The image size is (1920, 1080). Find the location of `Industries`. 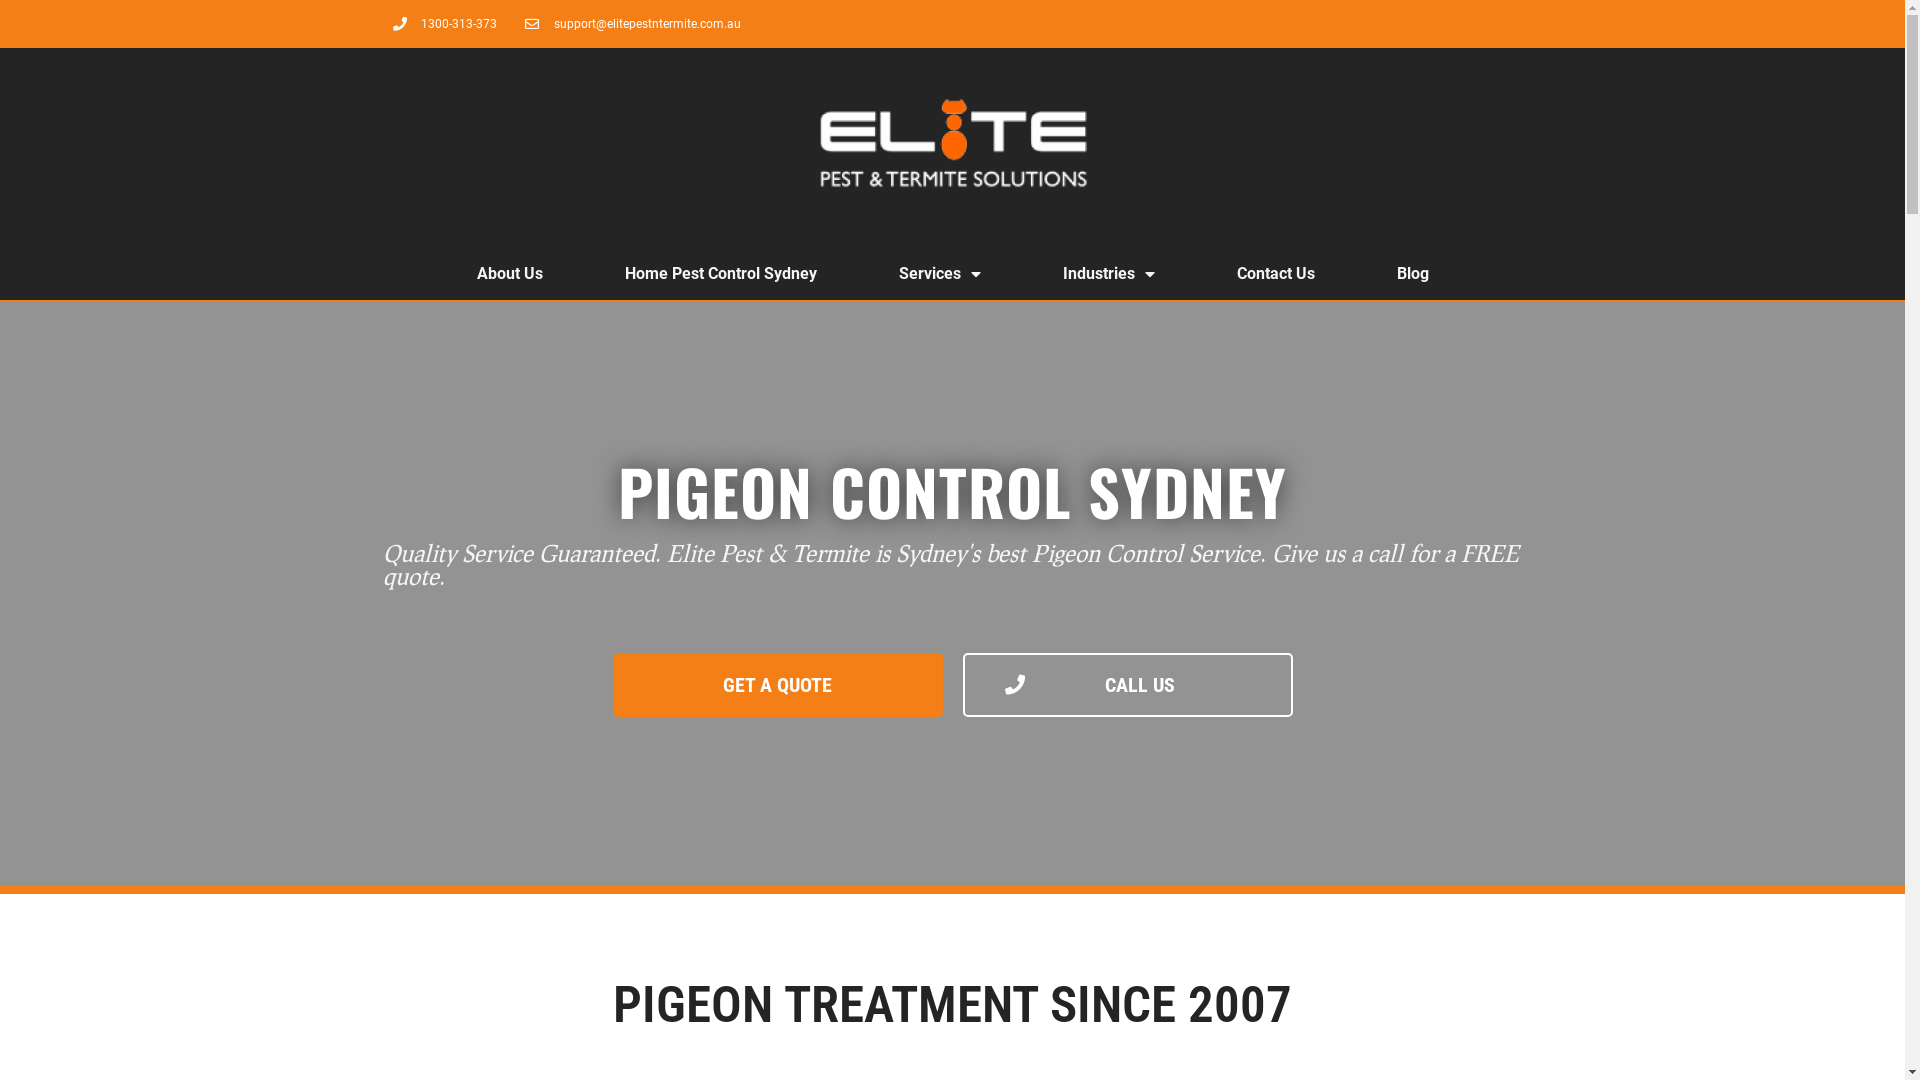

Industries is located at coordinates (1109, 274).